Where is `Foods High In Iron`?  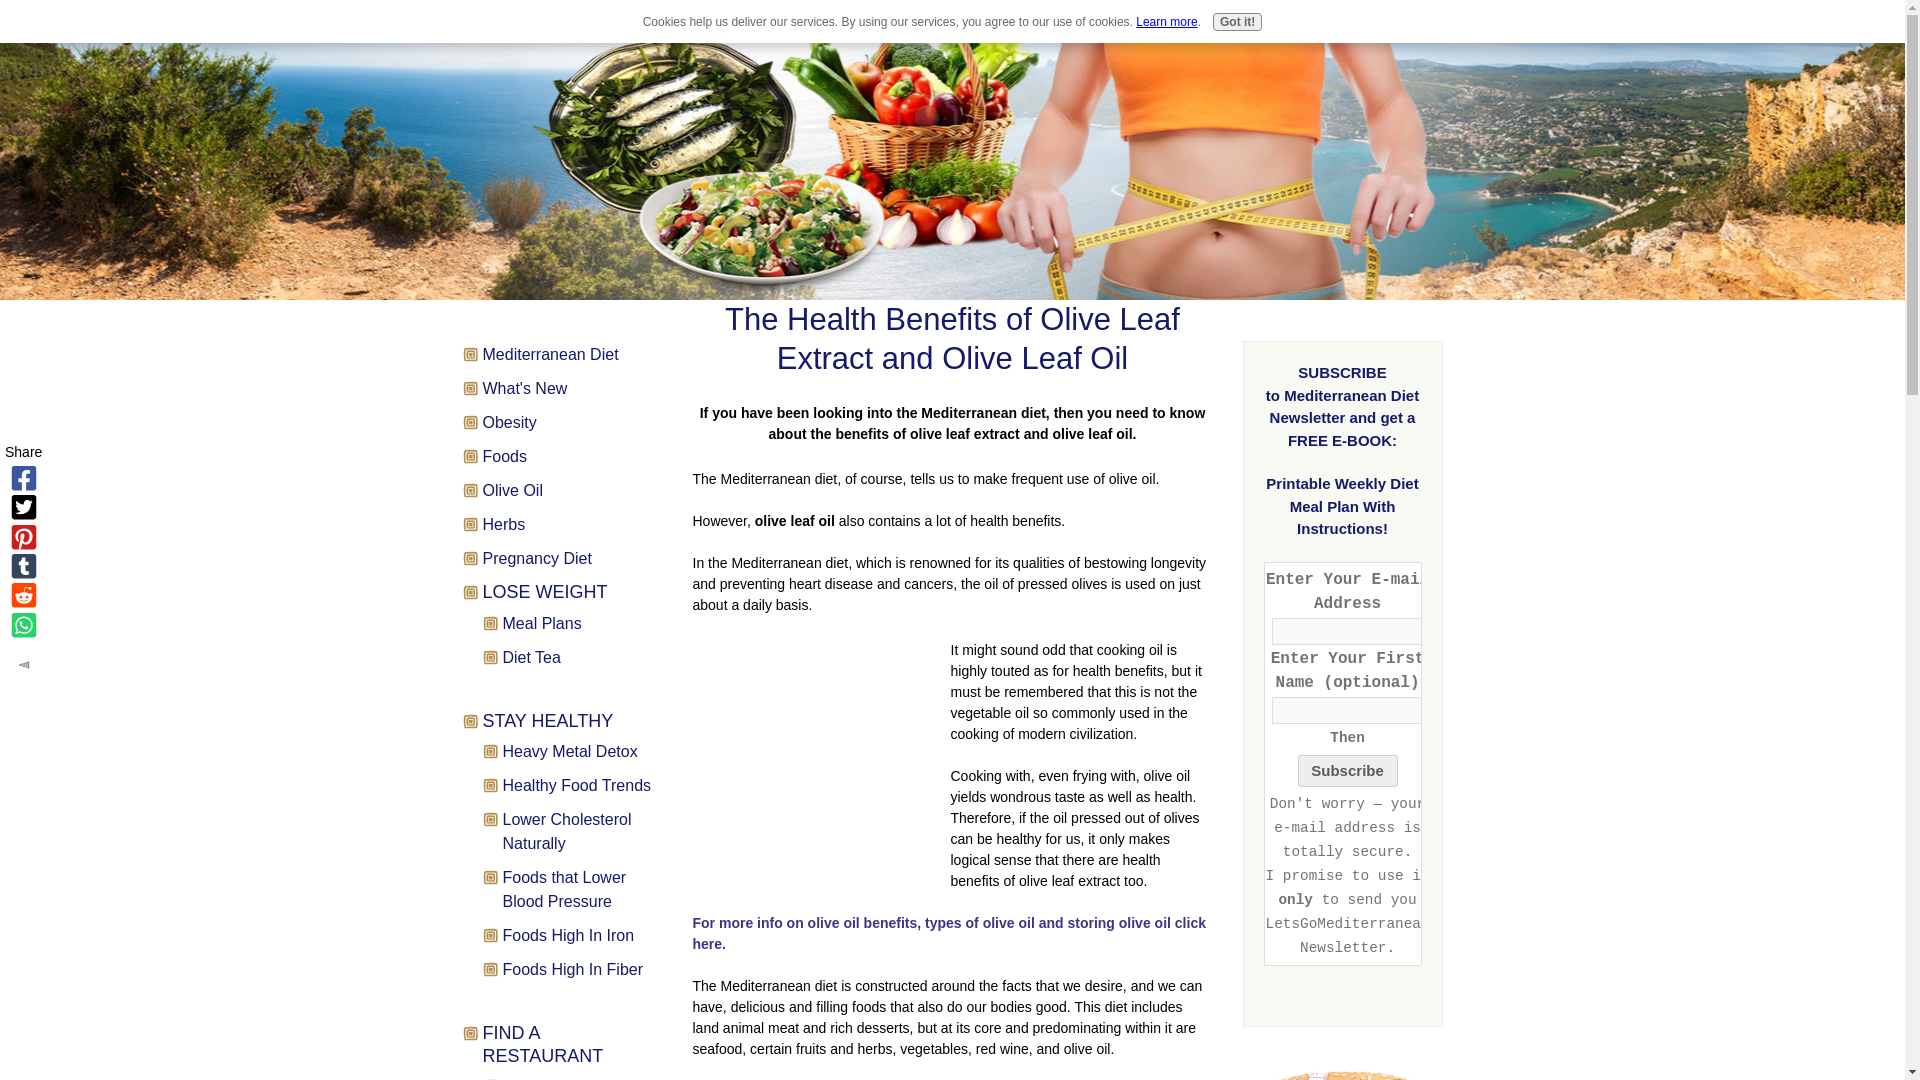
Foods High In Iron is located at coordinates (582, 936).